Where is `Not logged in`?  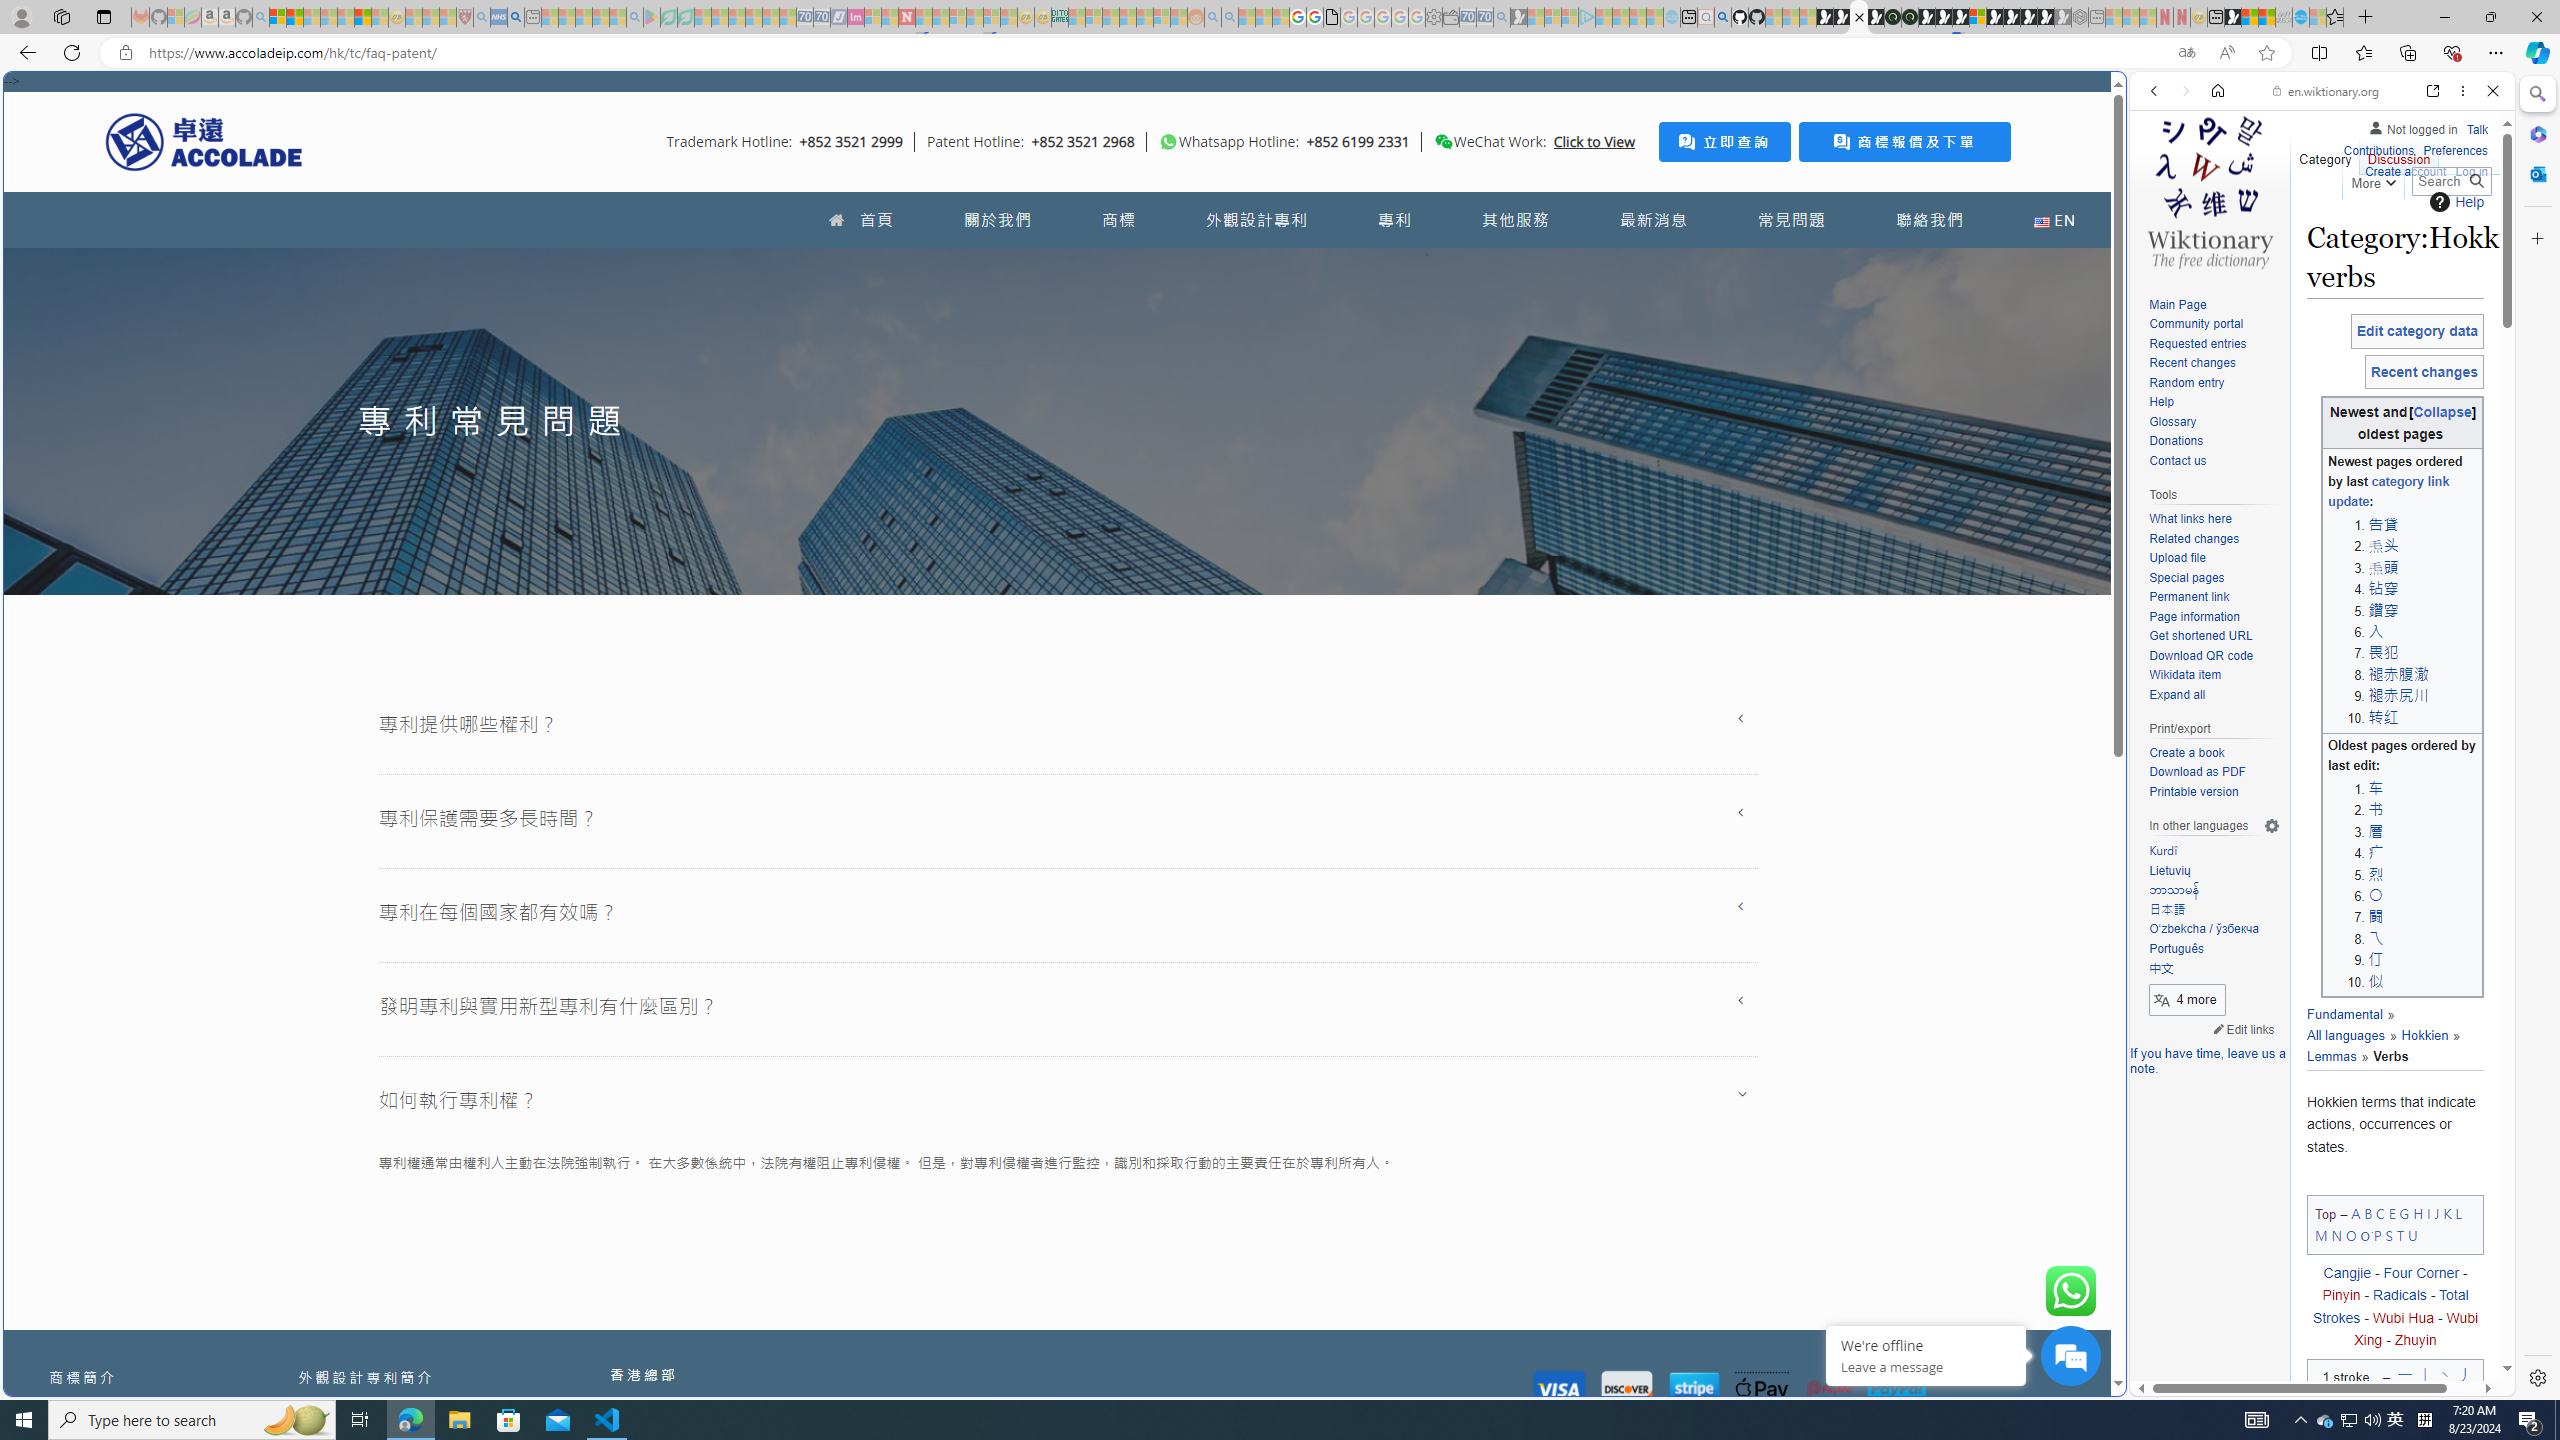 Not logged in is located at coordinates (2412, 126).